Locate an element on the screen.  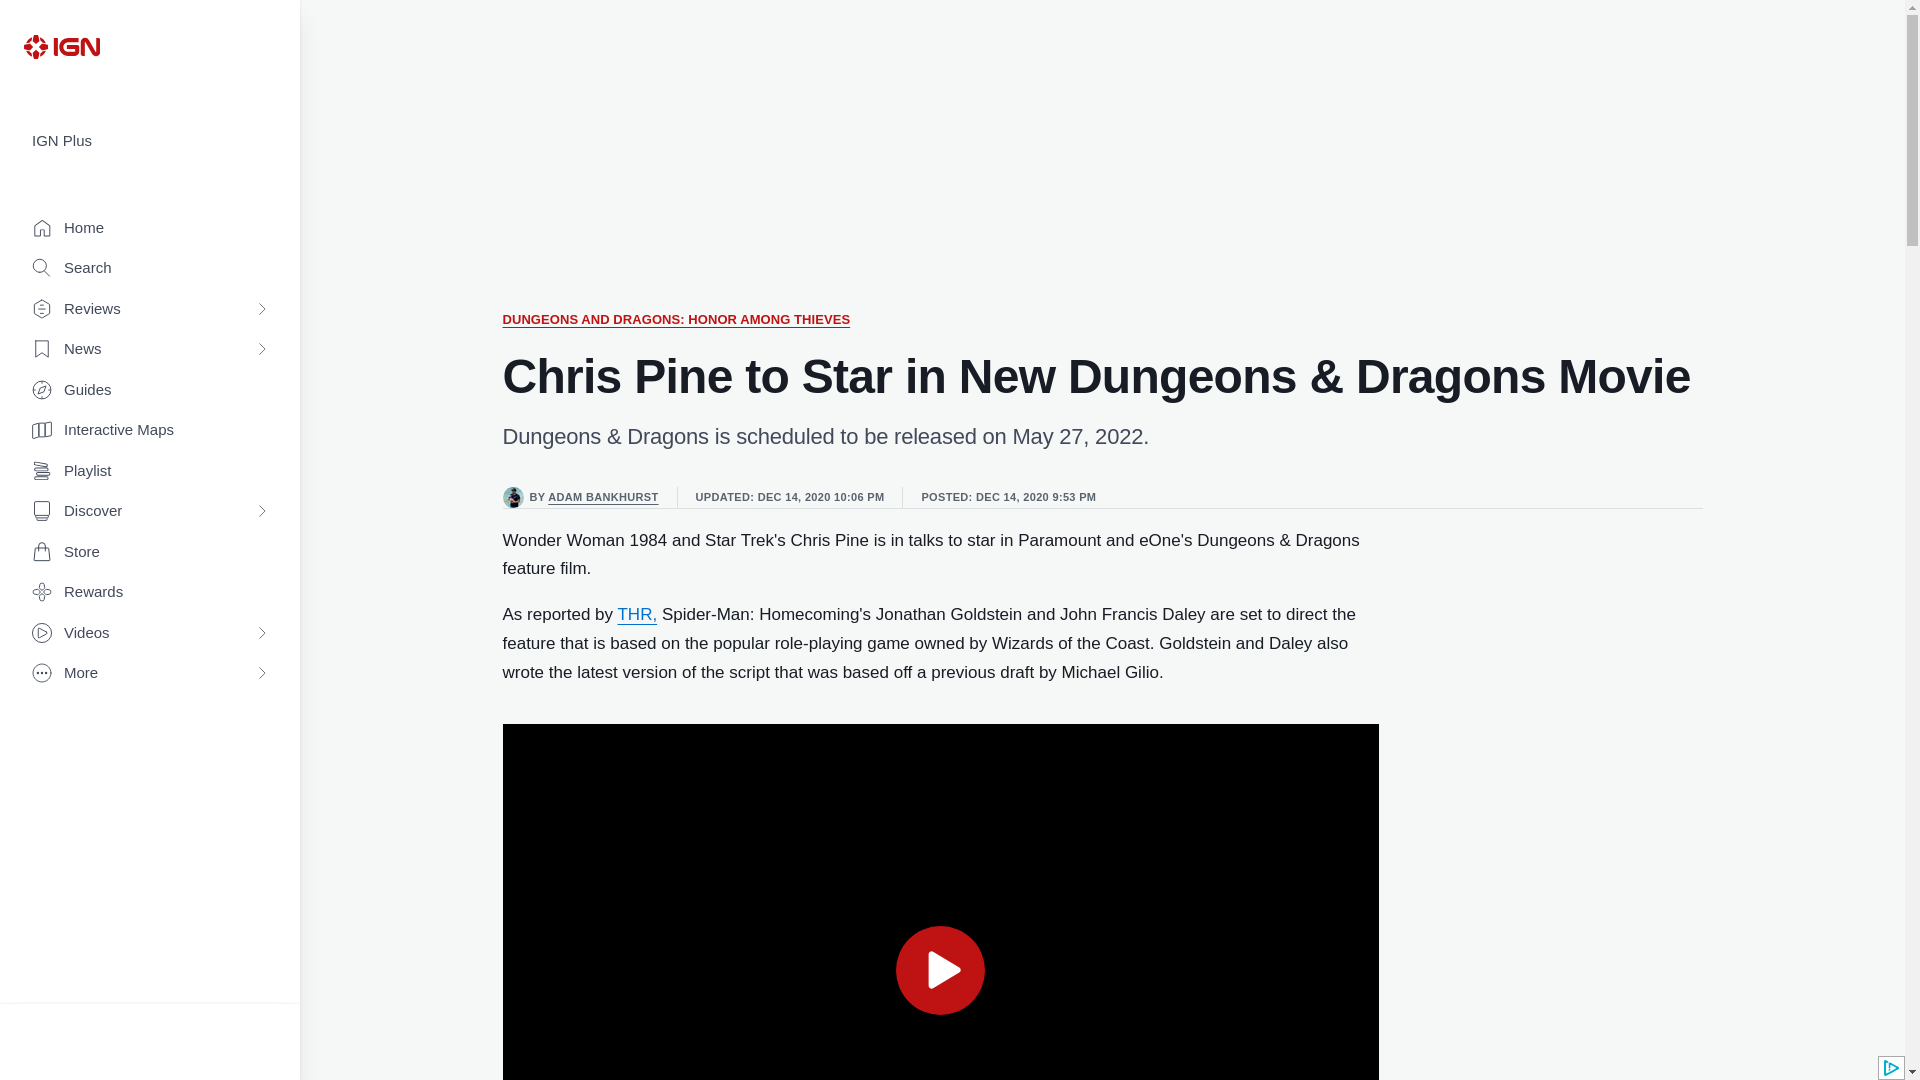
More is located at coordinates (150, 674).